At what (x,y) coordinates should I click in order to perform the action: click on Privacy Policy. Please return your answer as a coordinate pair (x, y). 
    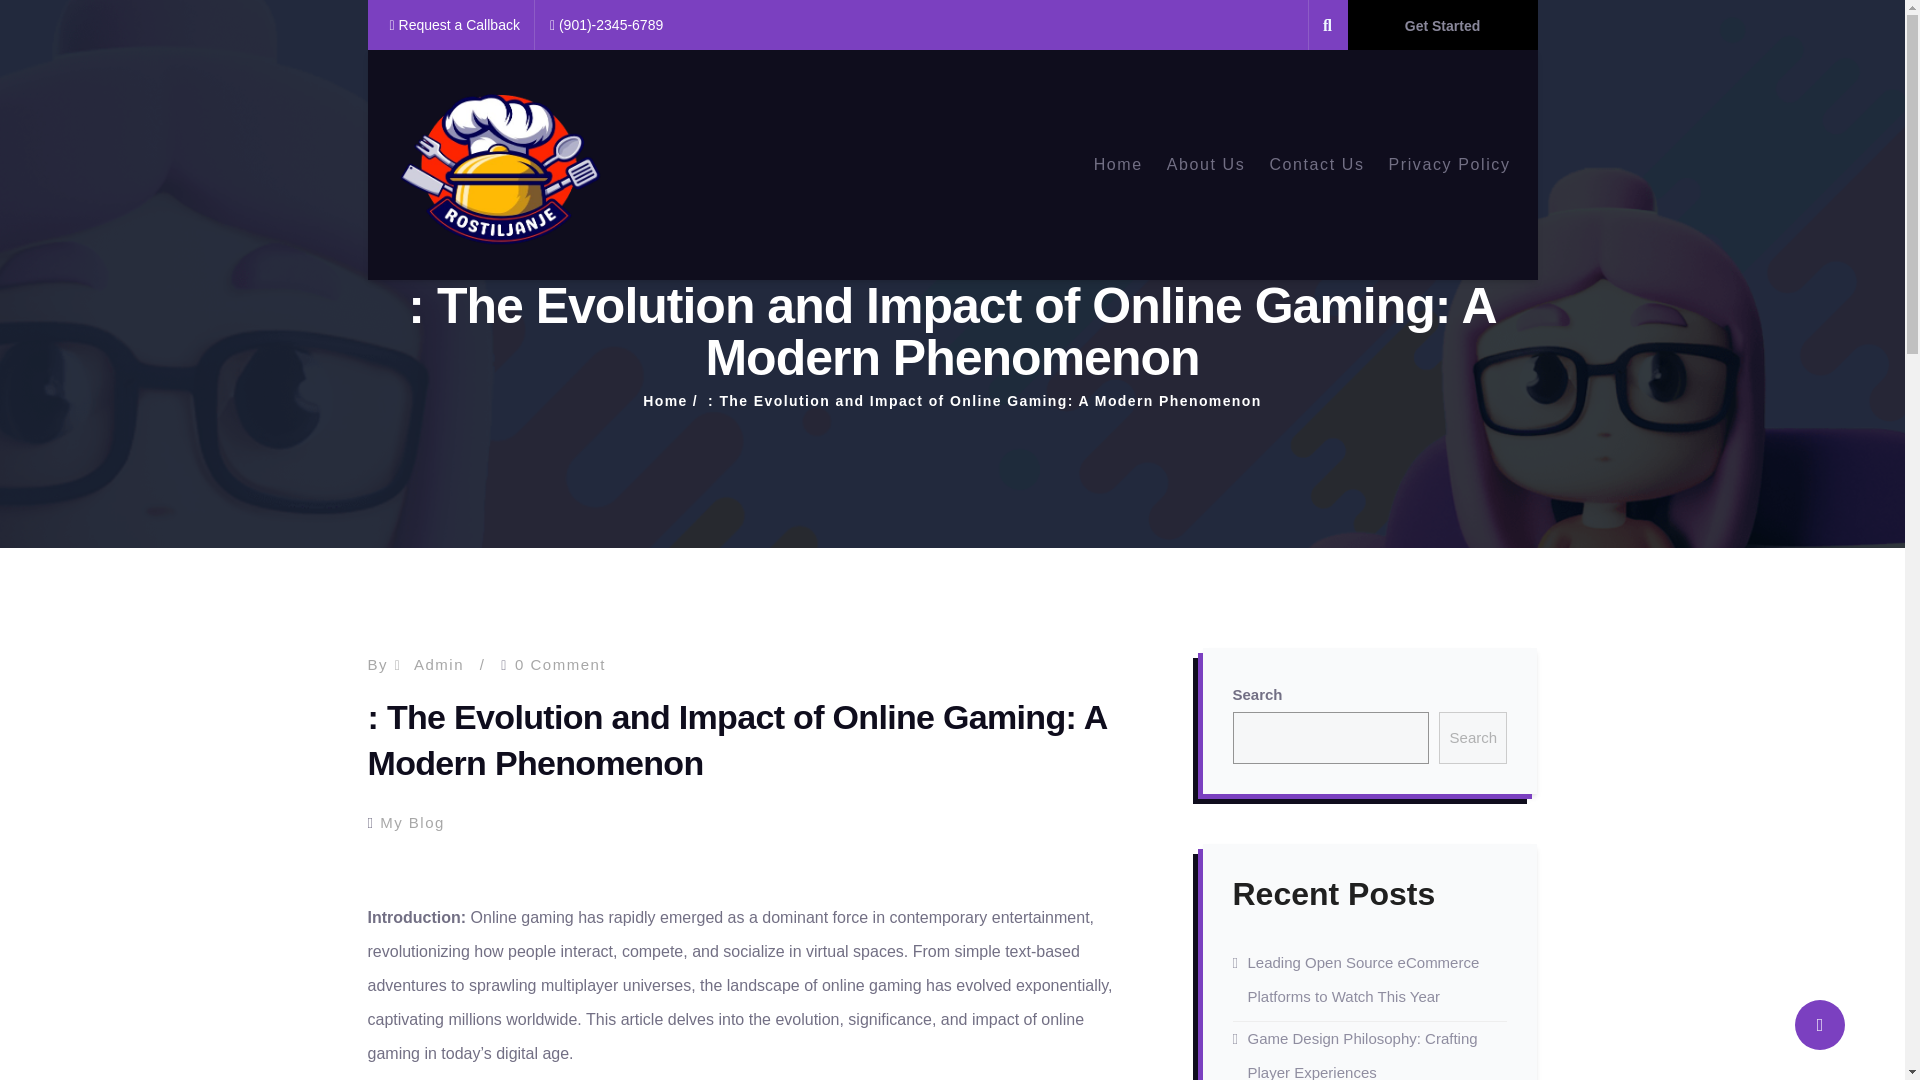
    Looking at the image, I should click on (1450, 164).